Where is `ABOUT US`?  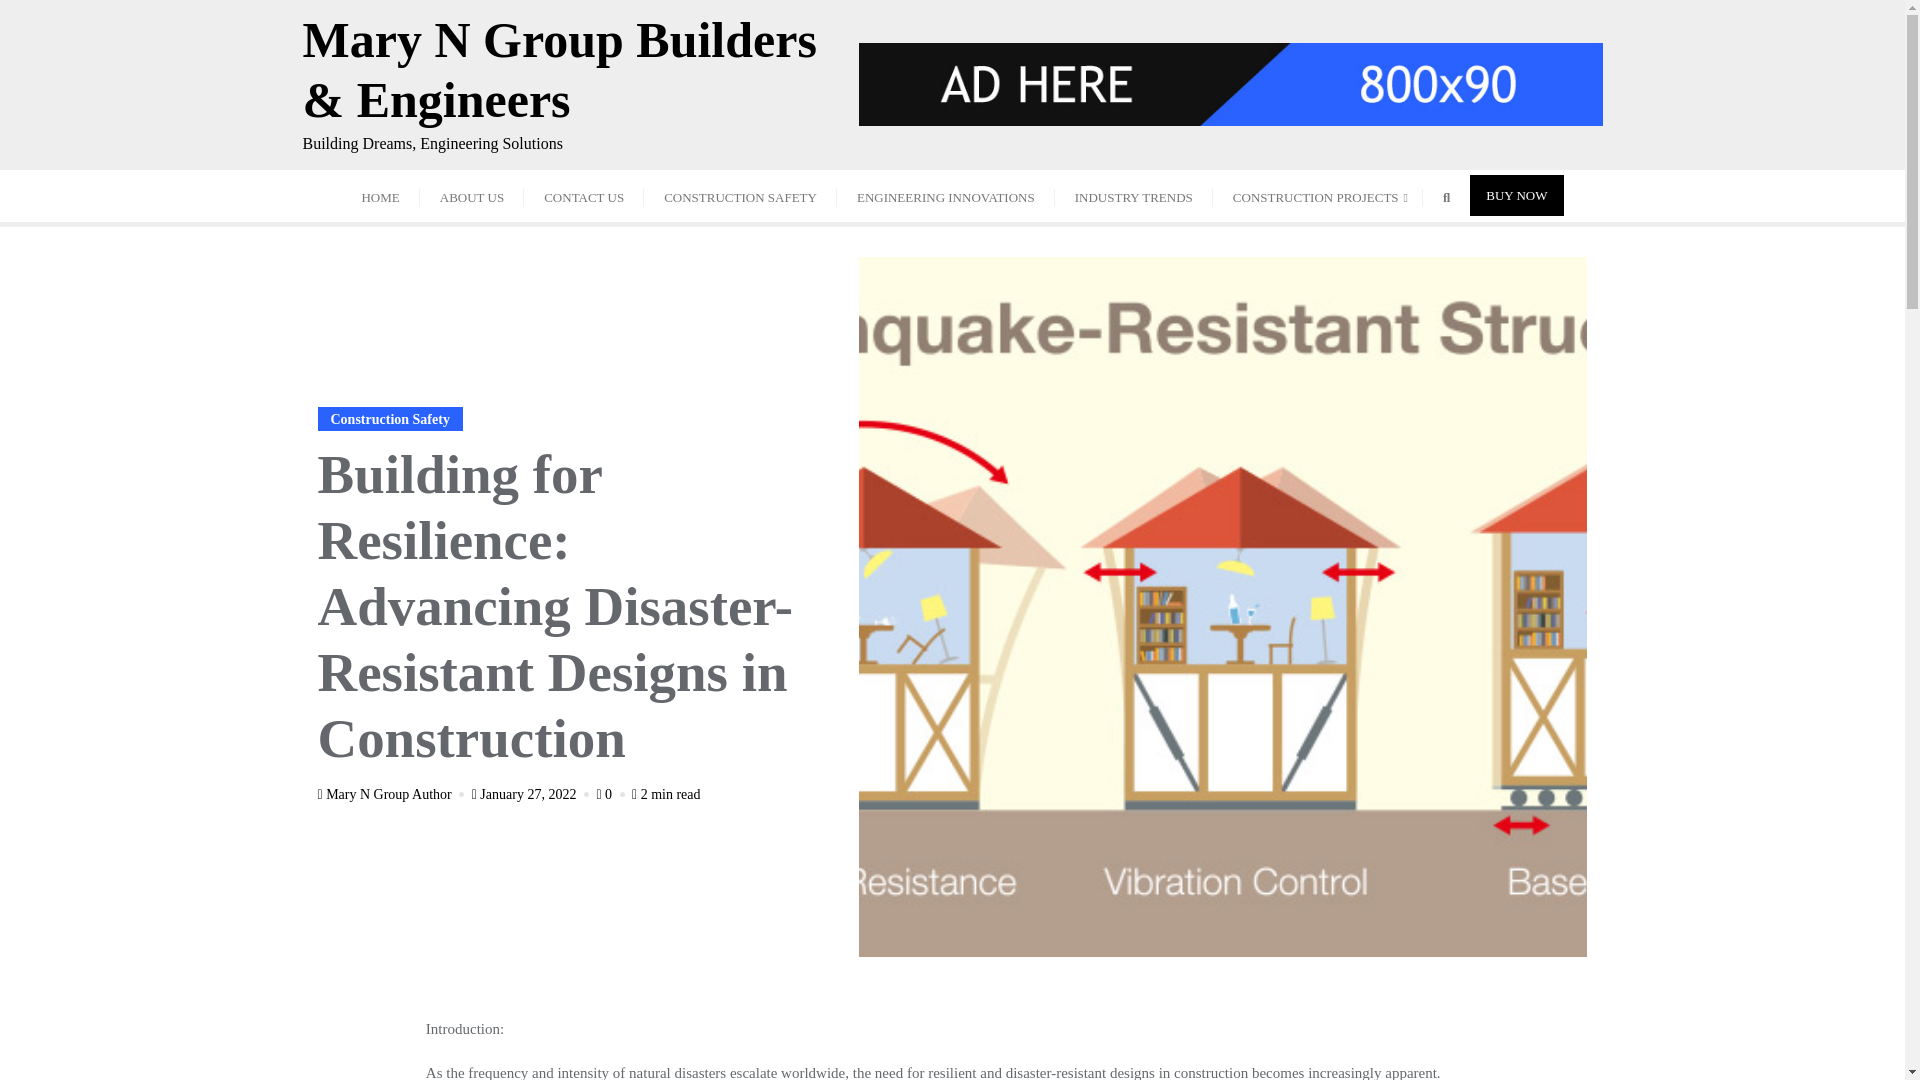
ABOUT US is located at coordinates (472, 196).